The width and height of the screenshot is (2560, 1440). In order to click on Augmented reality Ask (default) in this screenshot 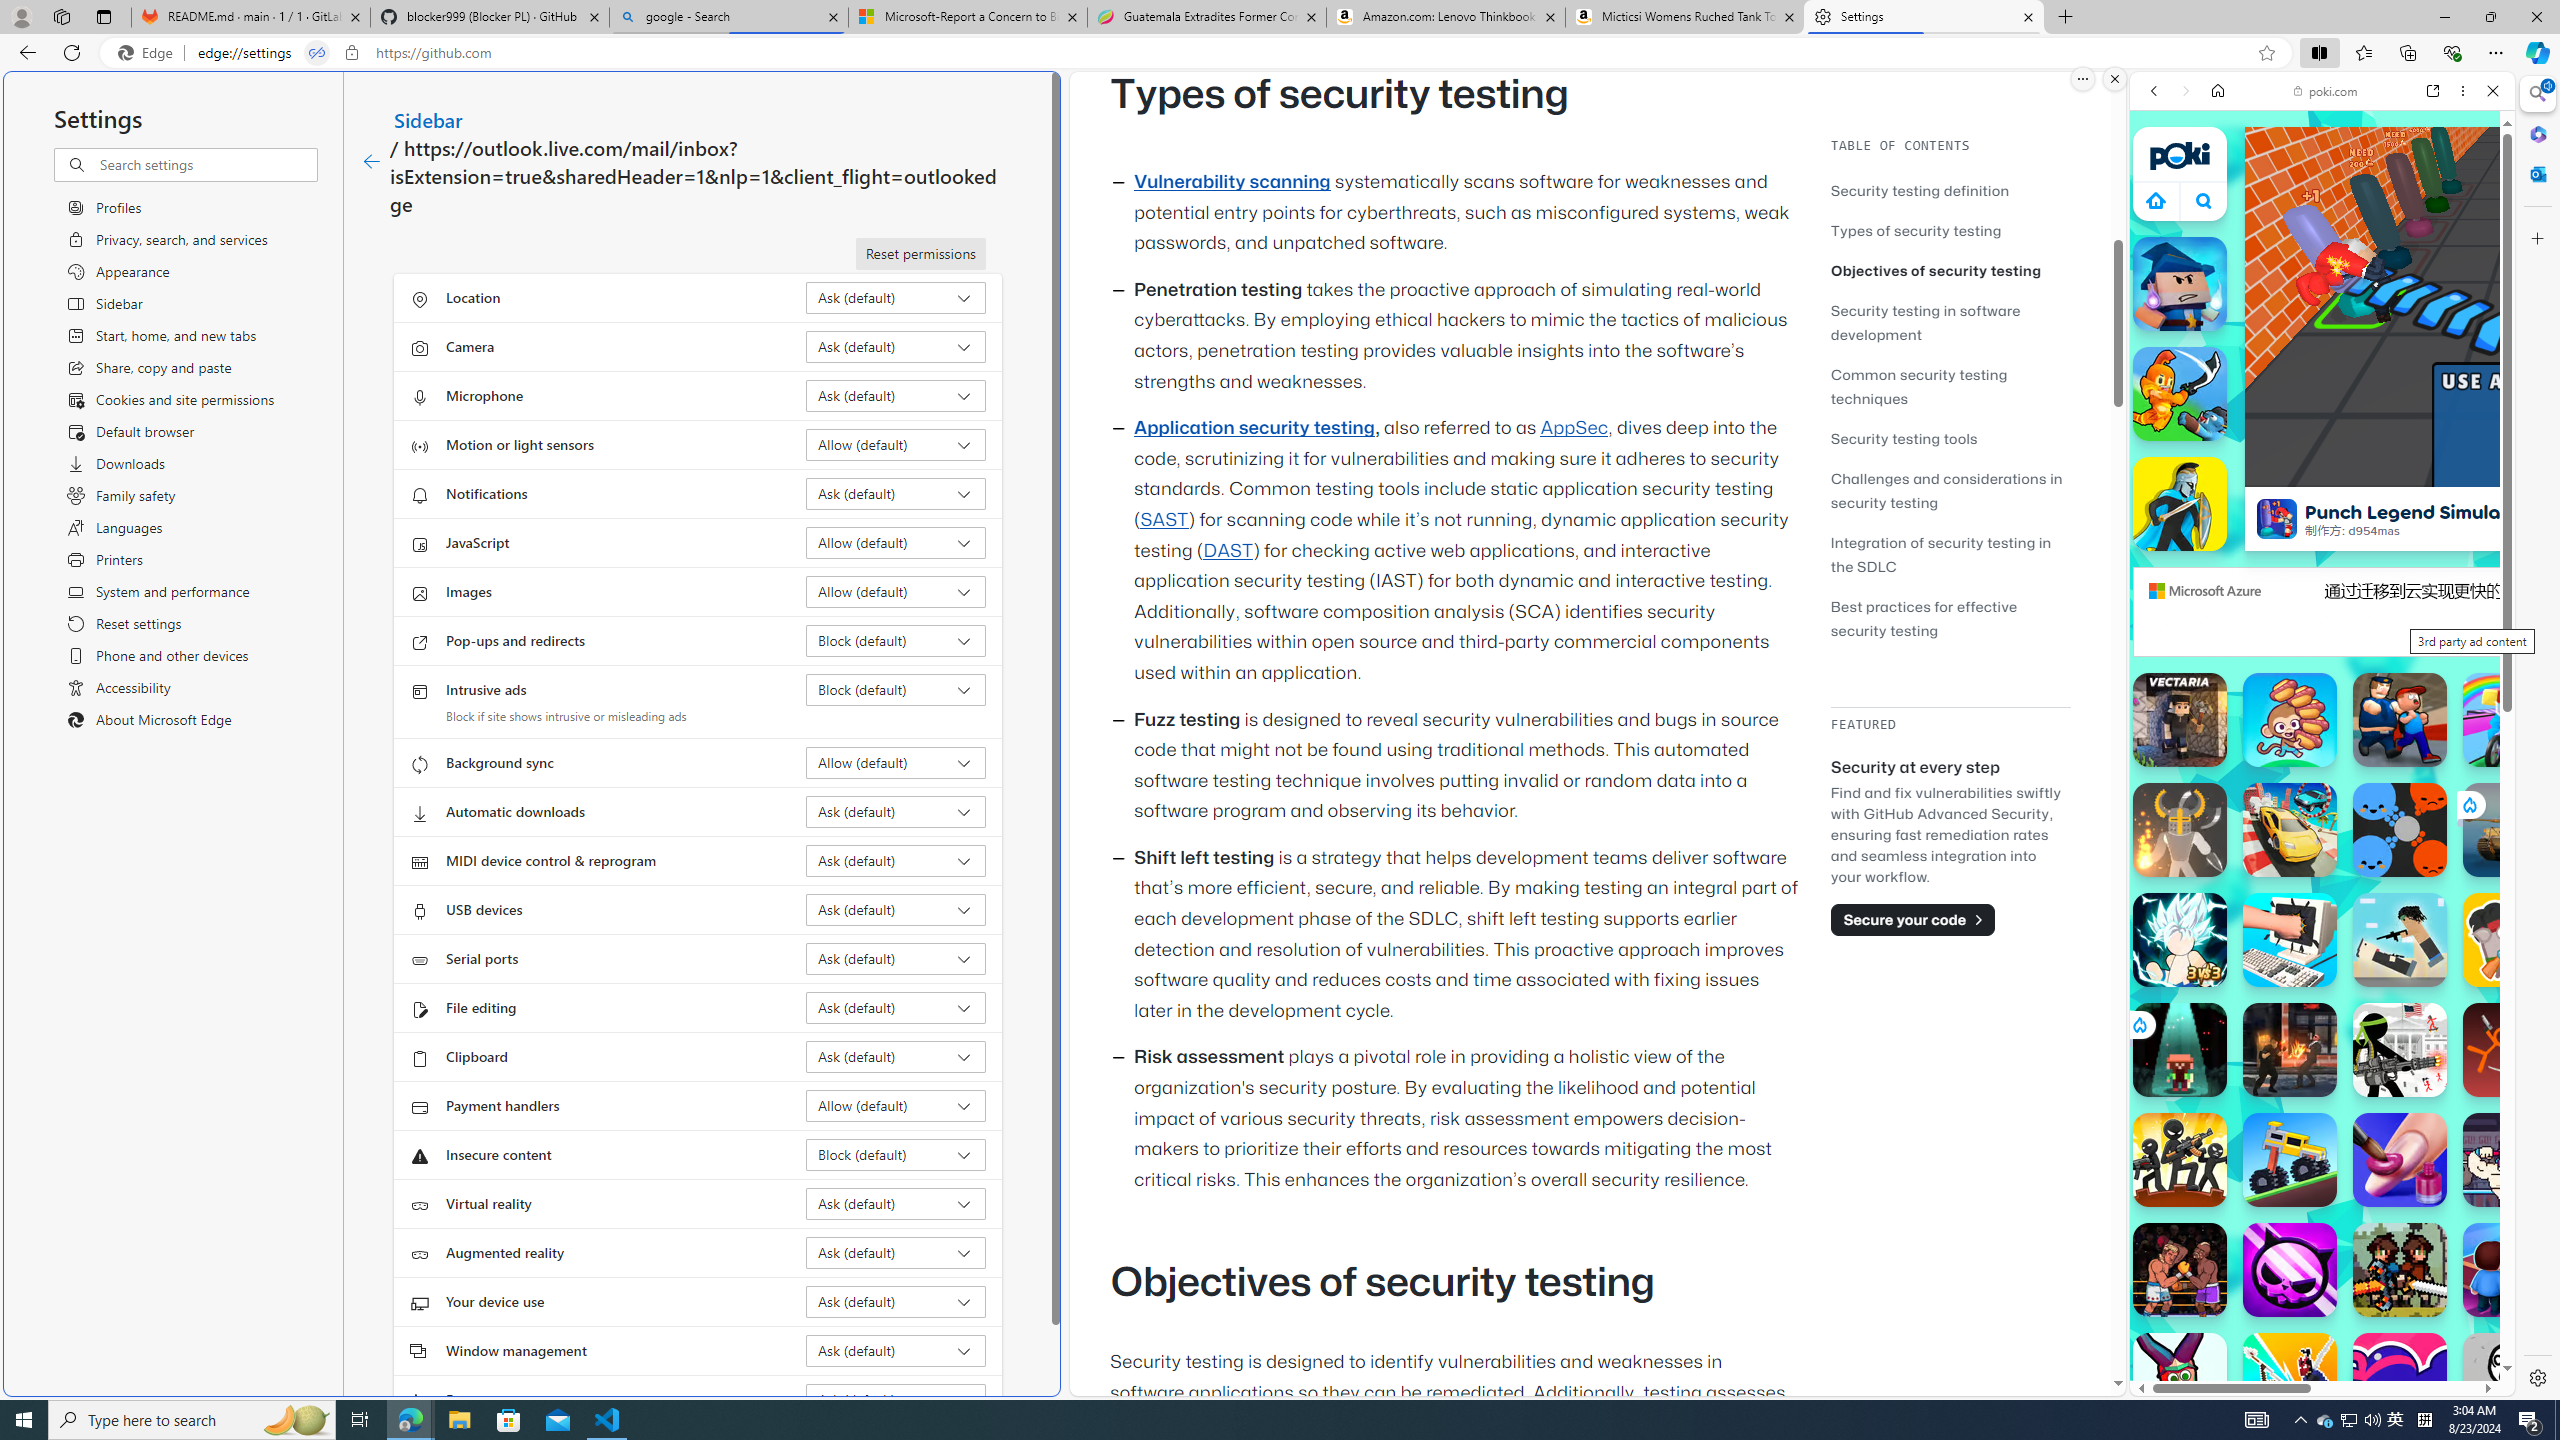, I will do `click(896, 1252)`.